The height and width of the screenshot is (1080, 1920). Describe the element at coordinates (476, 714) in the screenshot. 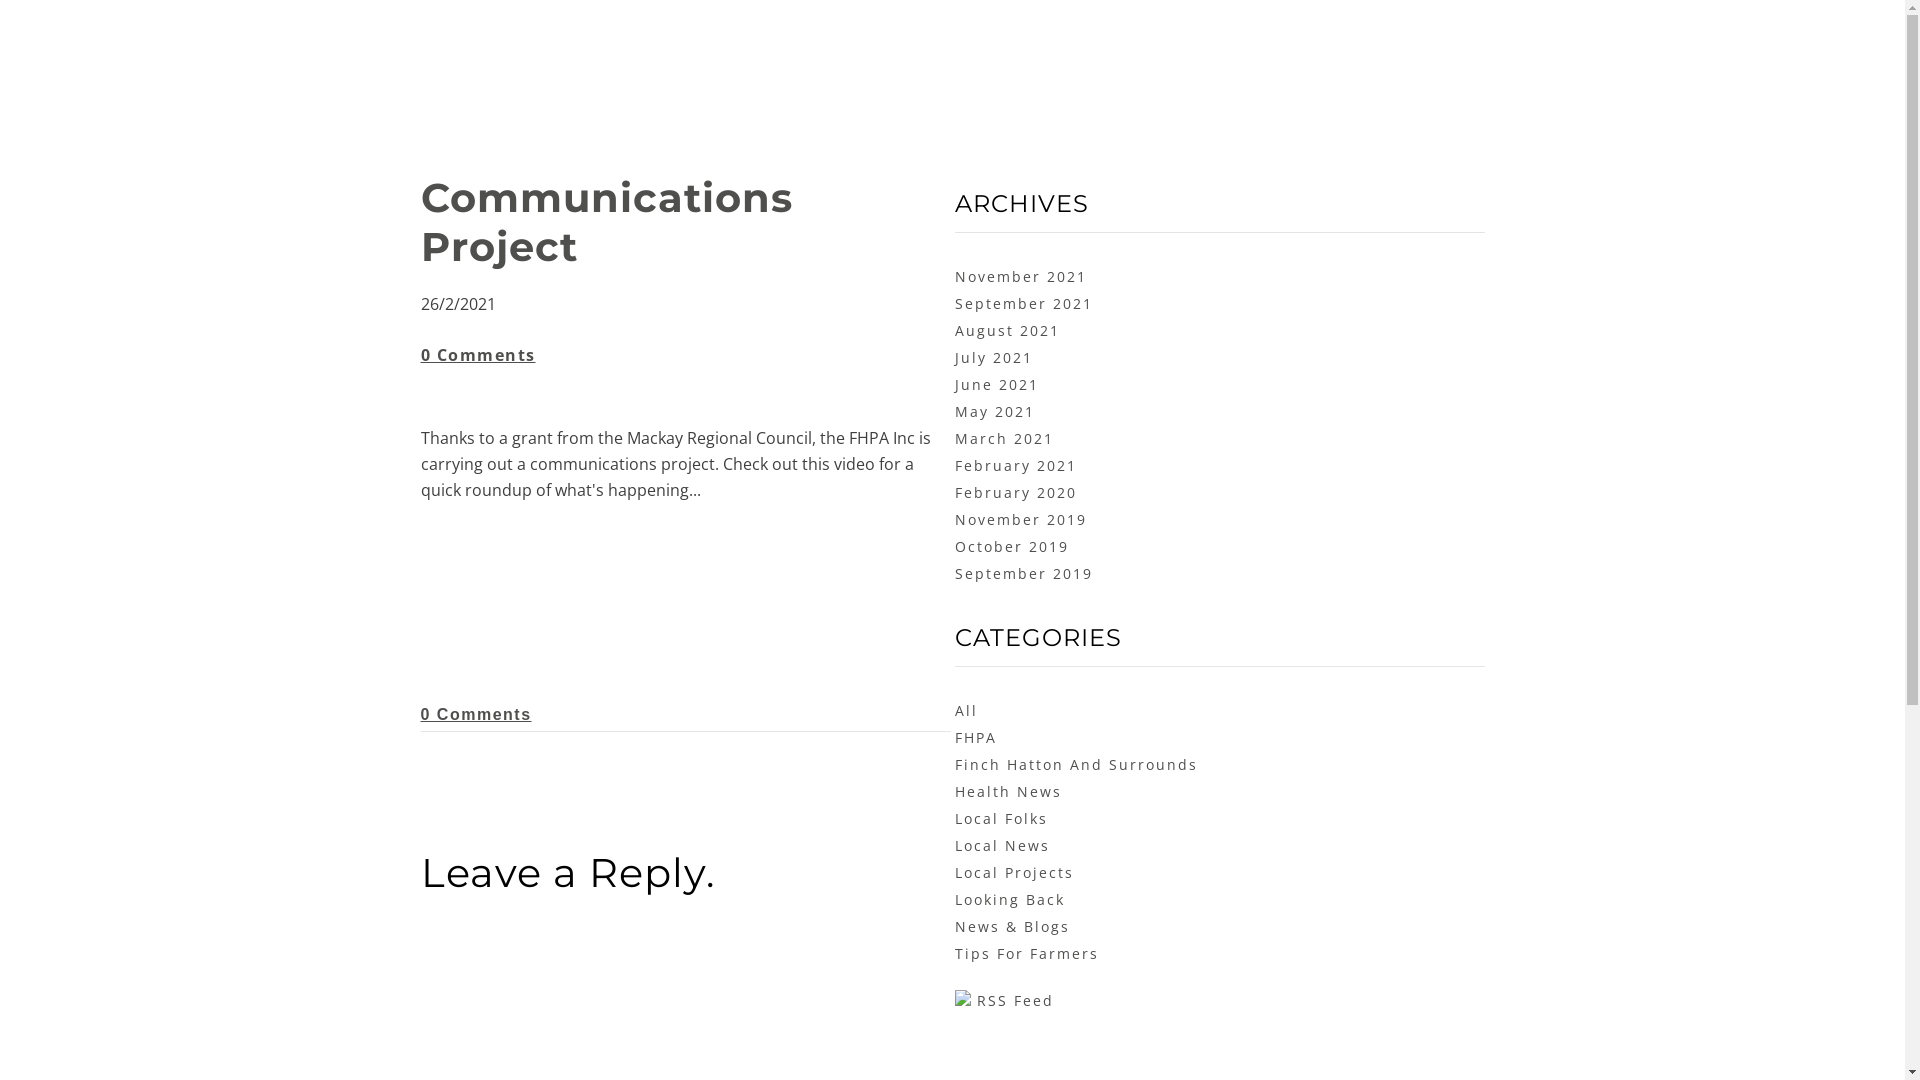

I see `0 Comments` at that location.